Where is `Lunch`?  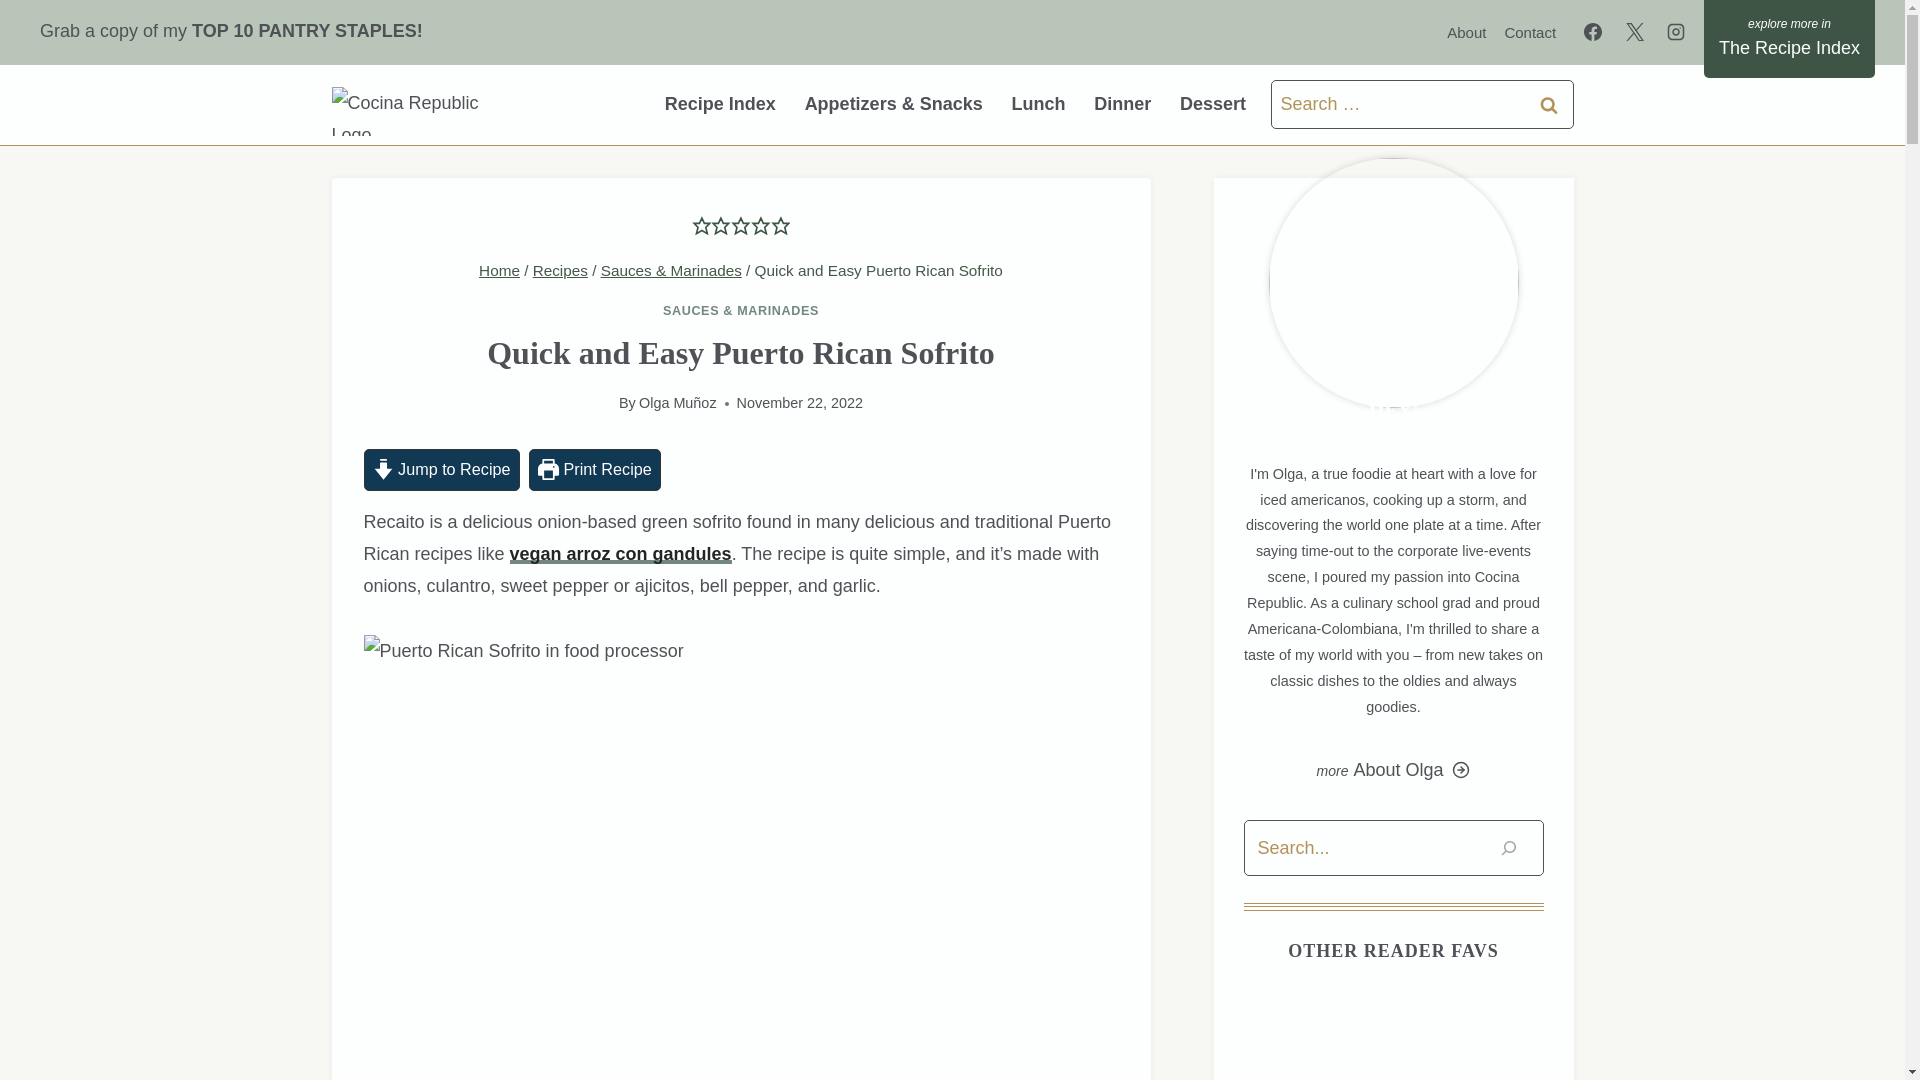
Lunch is located at coordinates (1038, 104).